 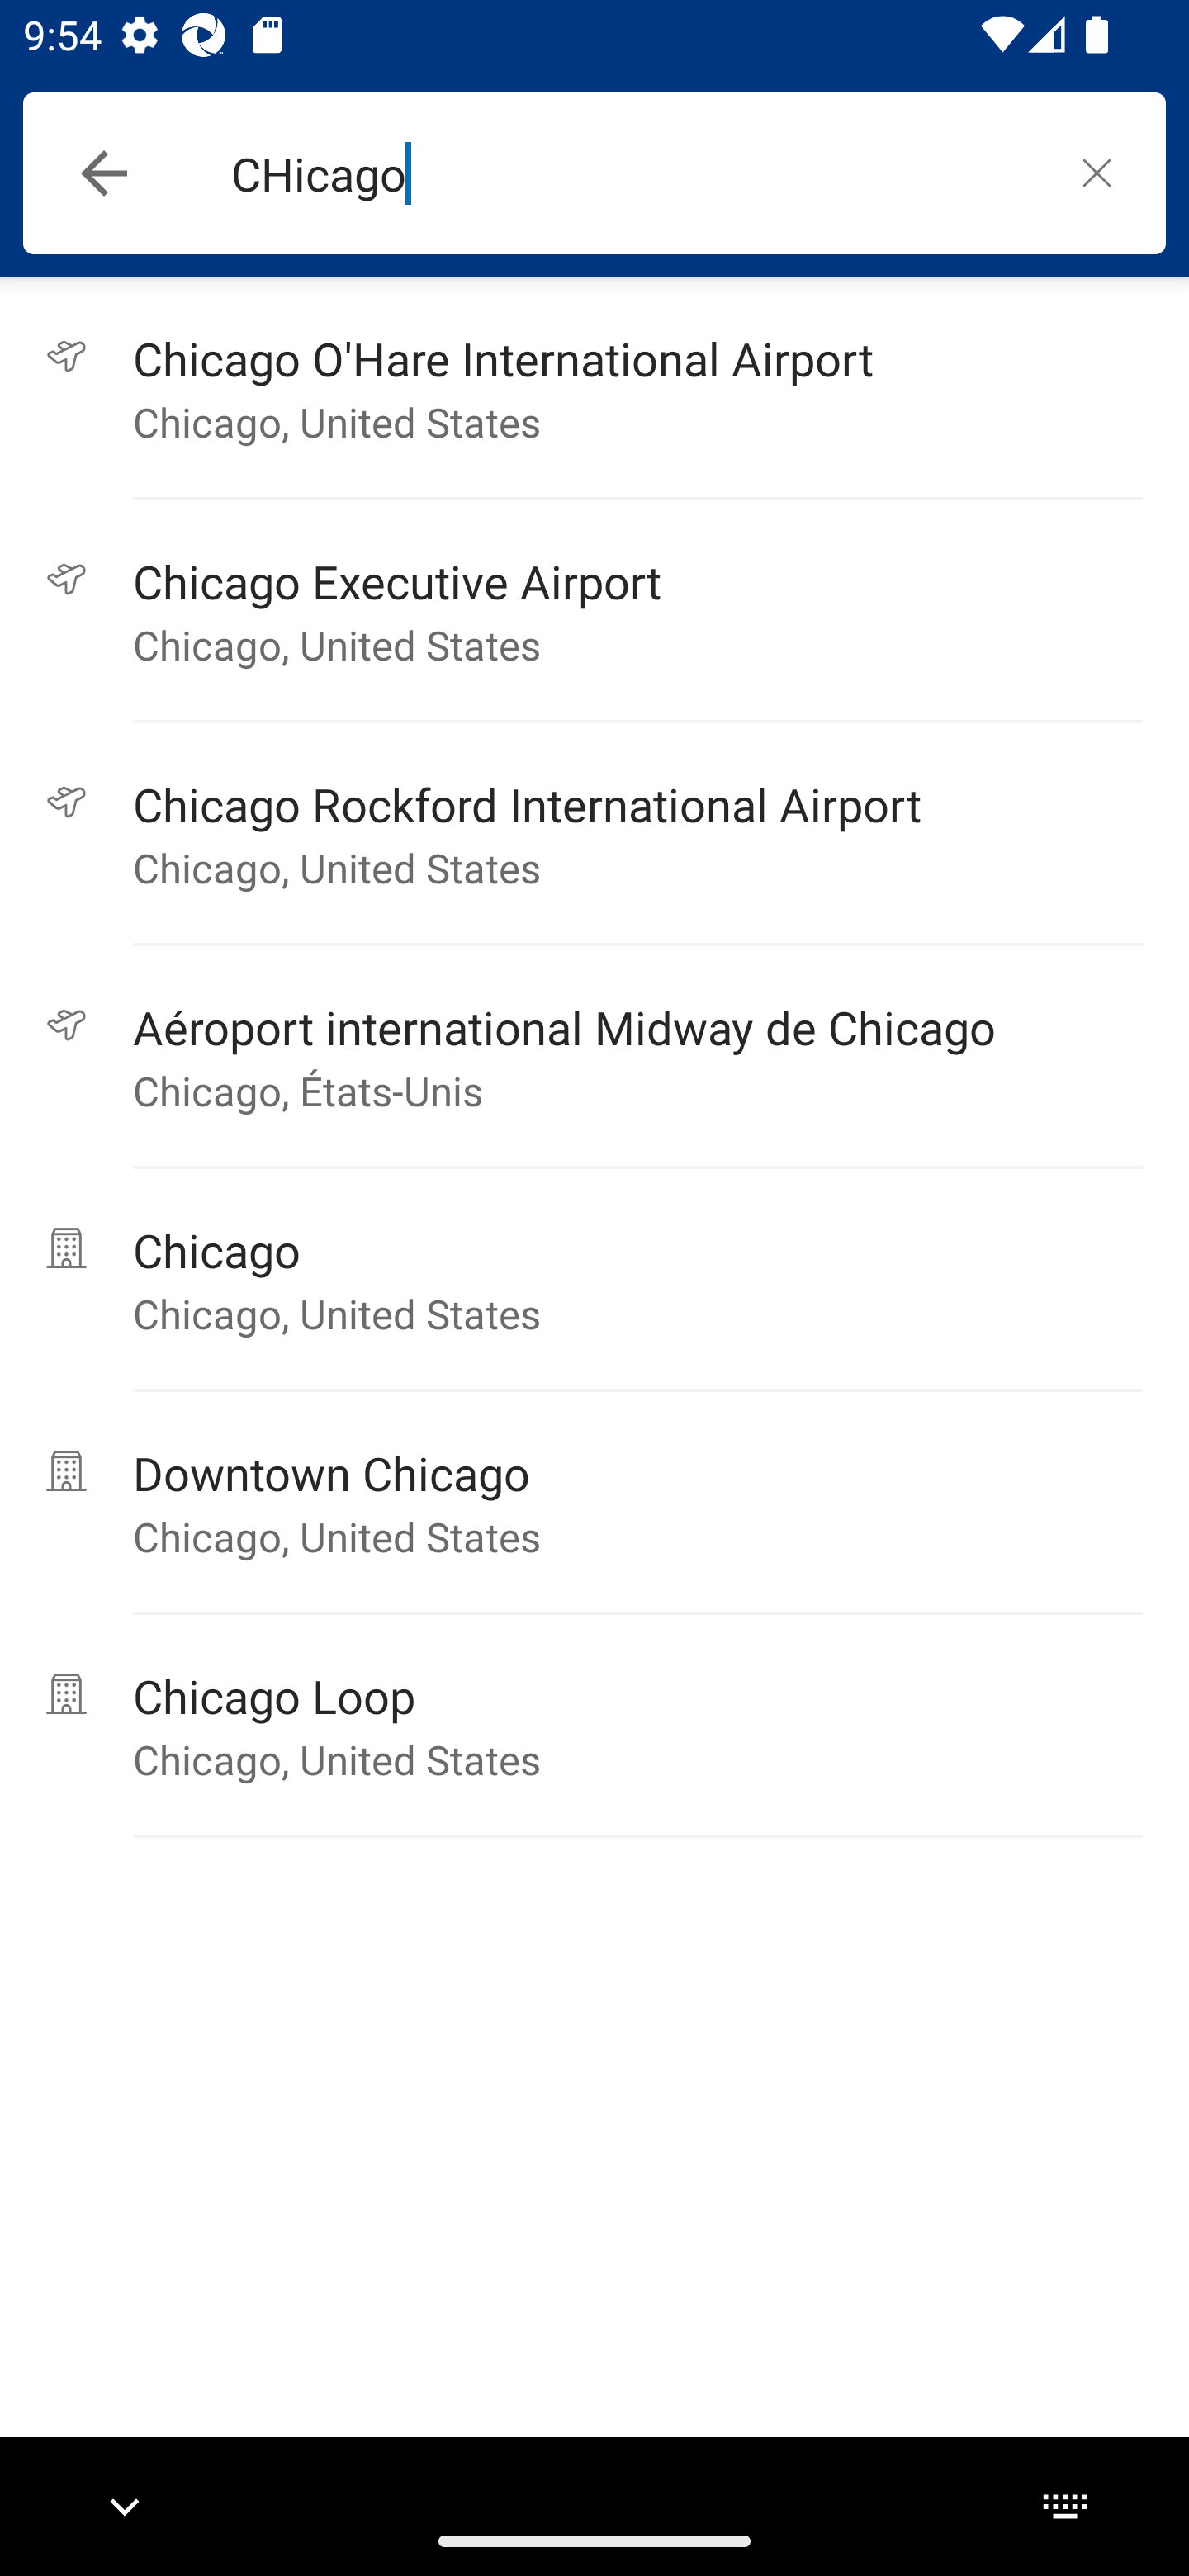 What do you see at coordinates (594, 611) in the screenshot?
I see `끭 Chicago Executive Airport Chicago, United States` at bounding box center [594, 611].